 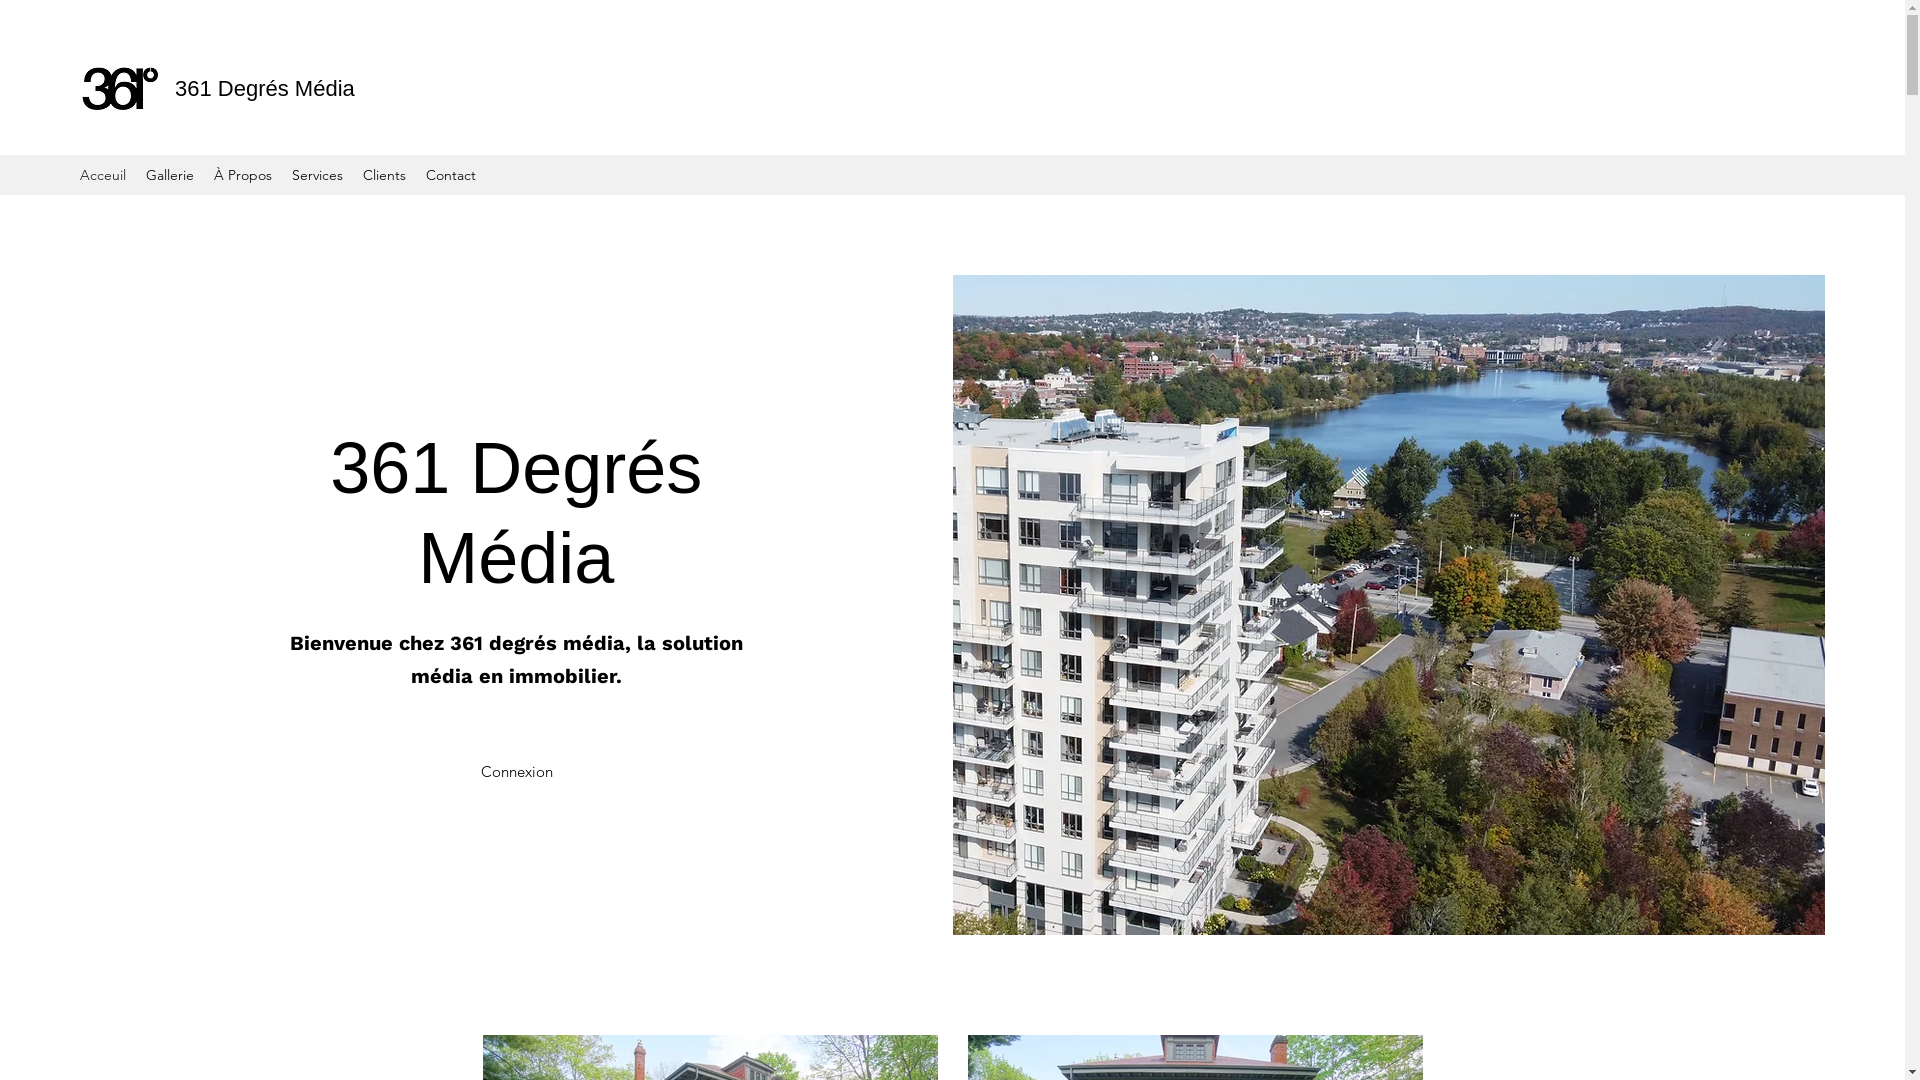 I want to click on Services, so click(x=318, y=175).